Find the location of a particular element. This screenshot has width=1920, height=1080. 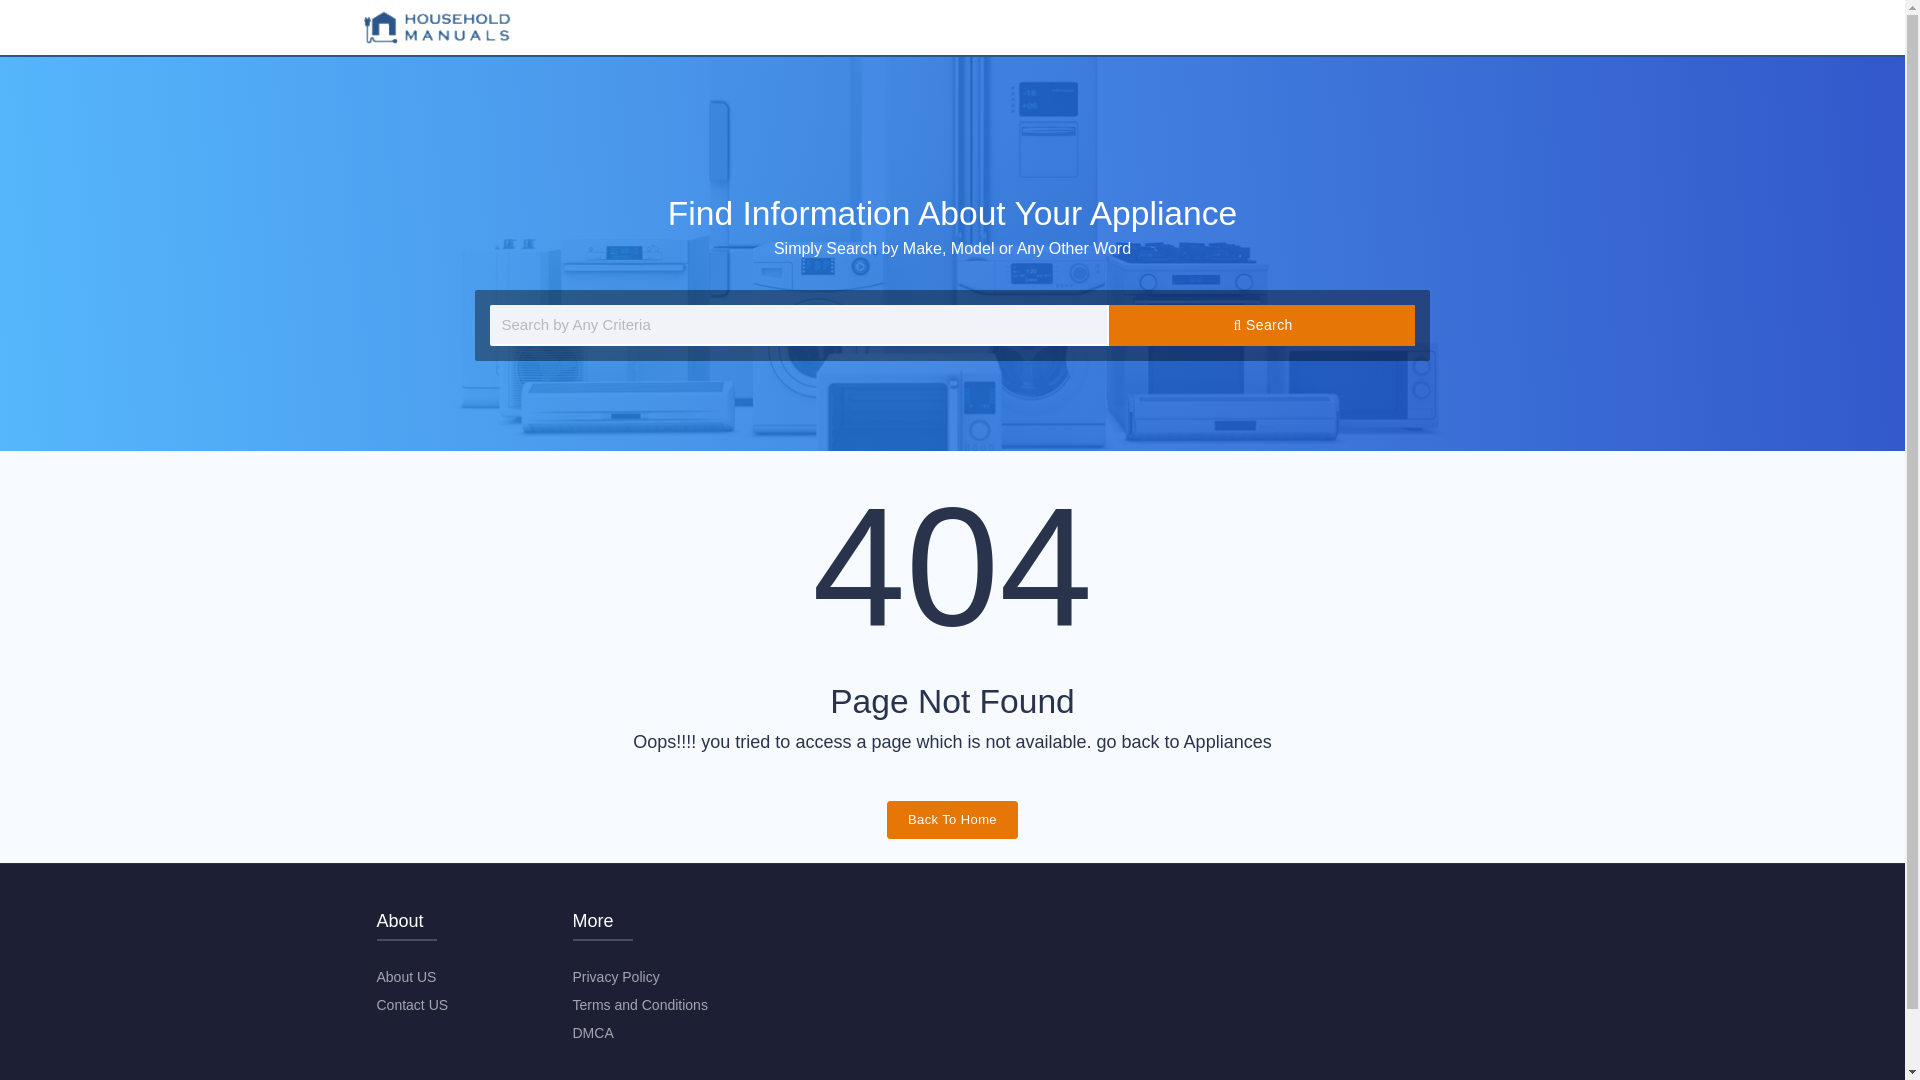

Back To Home is located at coordinates (952, 820).